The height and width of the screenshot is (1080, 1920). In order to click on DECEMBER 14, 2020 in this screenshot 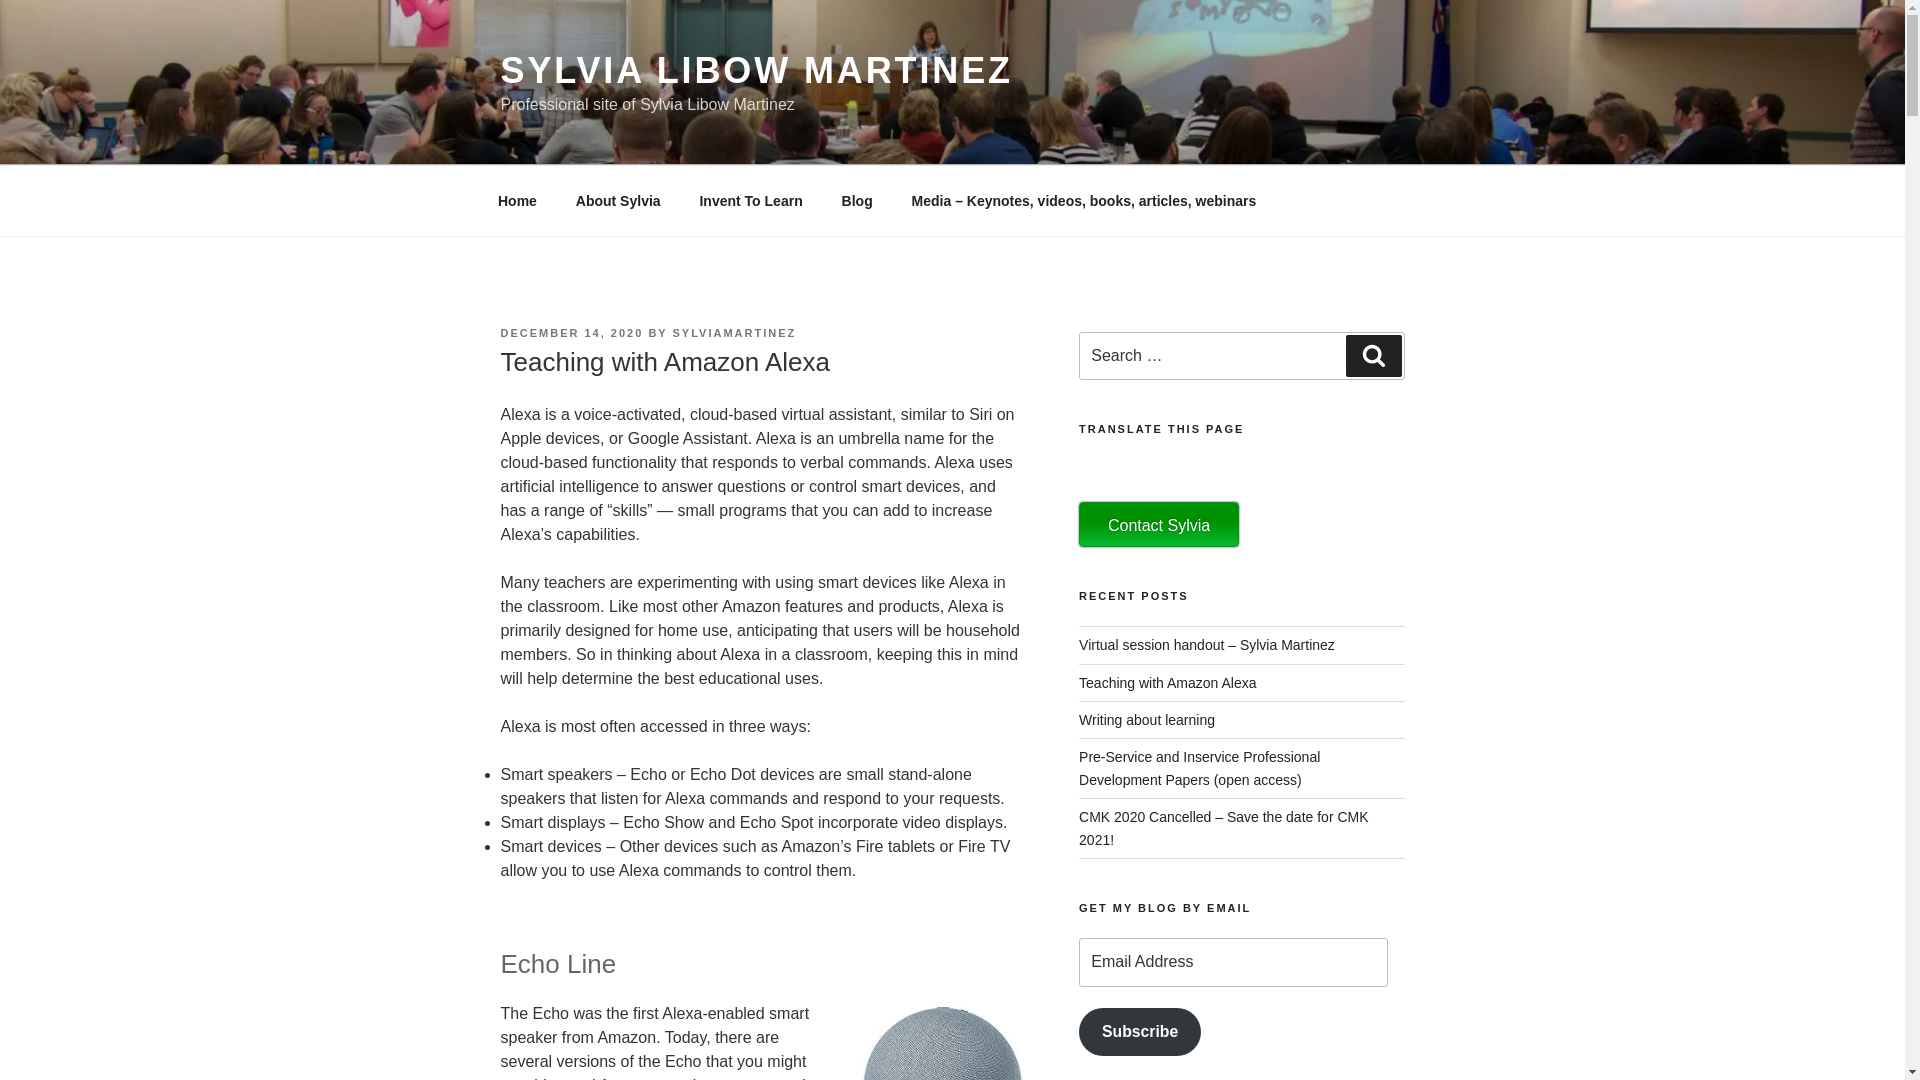, I will do `click(571, 333)`.